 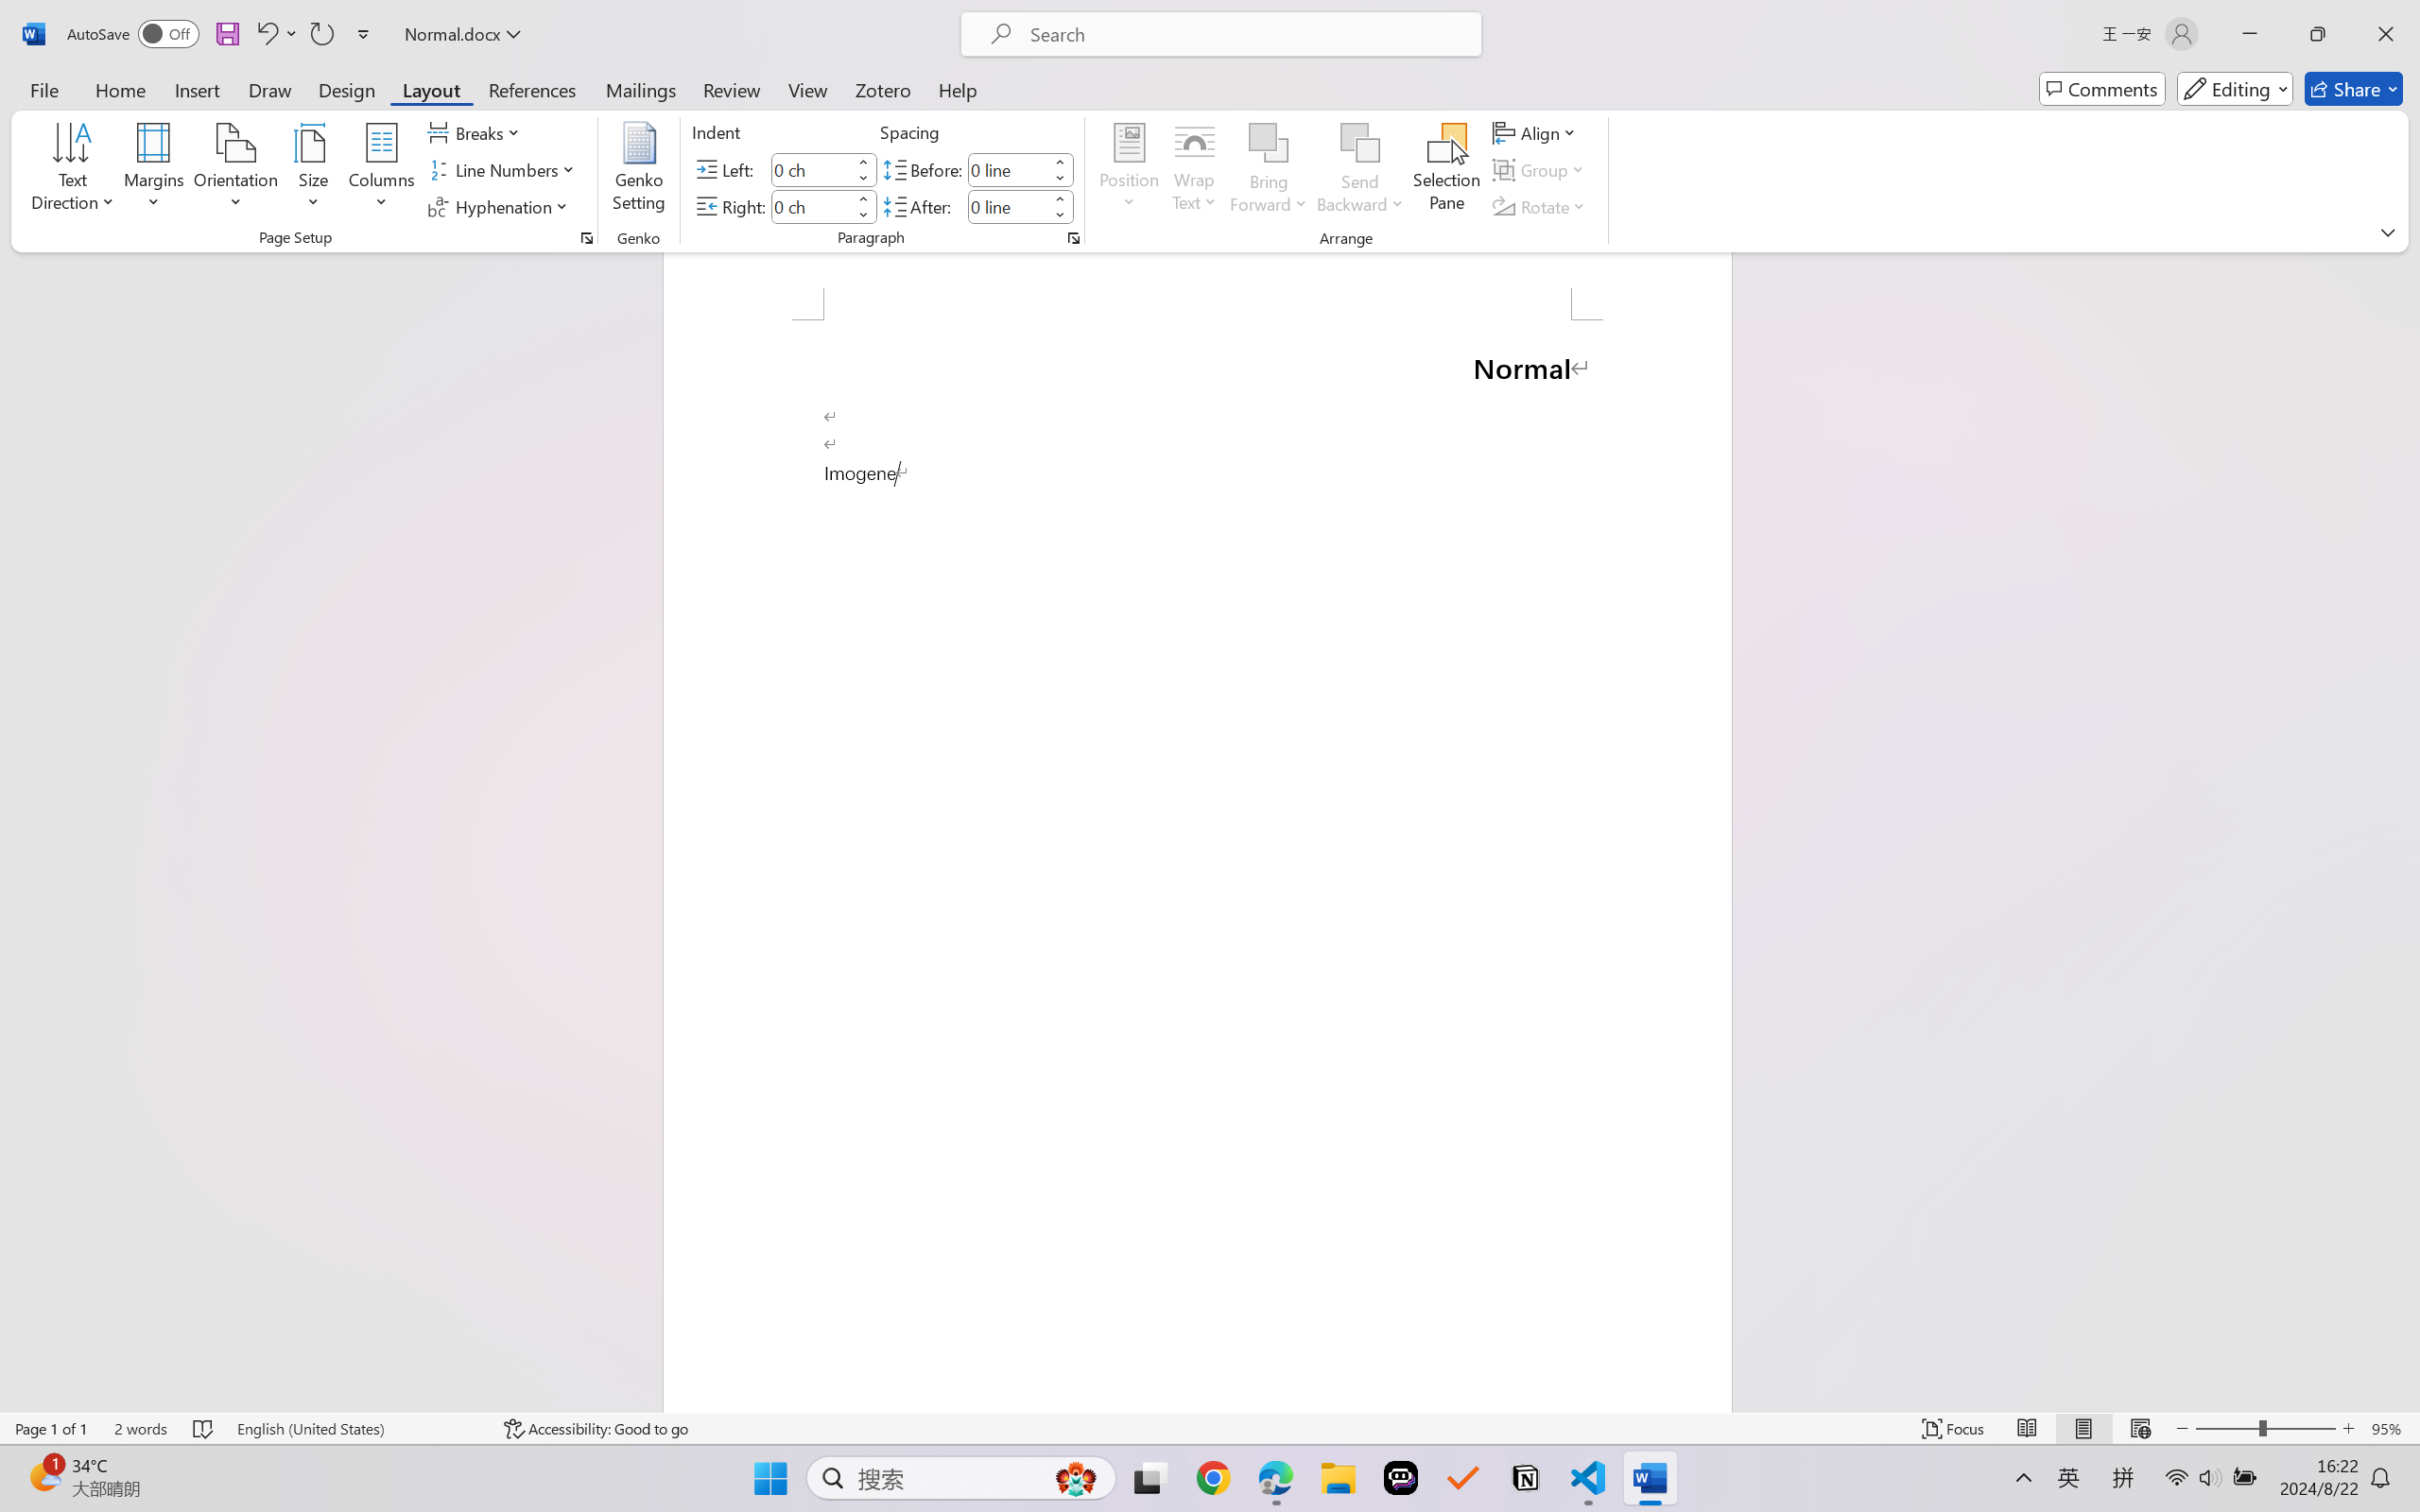 I want to click on Wrap Text, so click(x=1195, y=170).